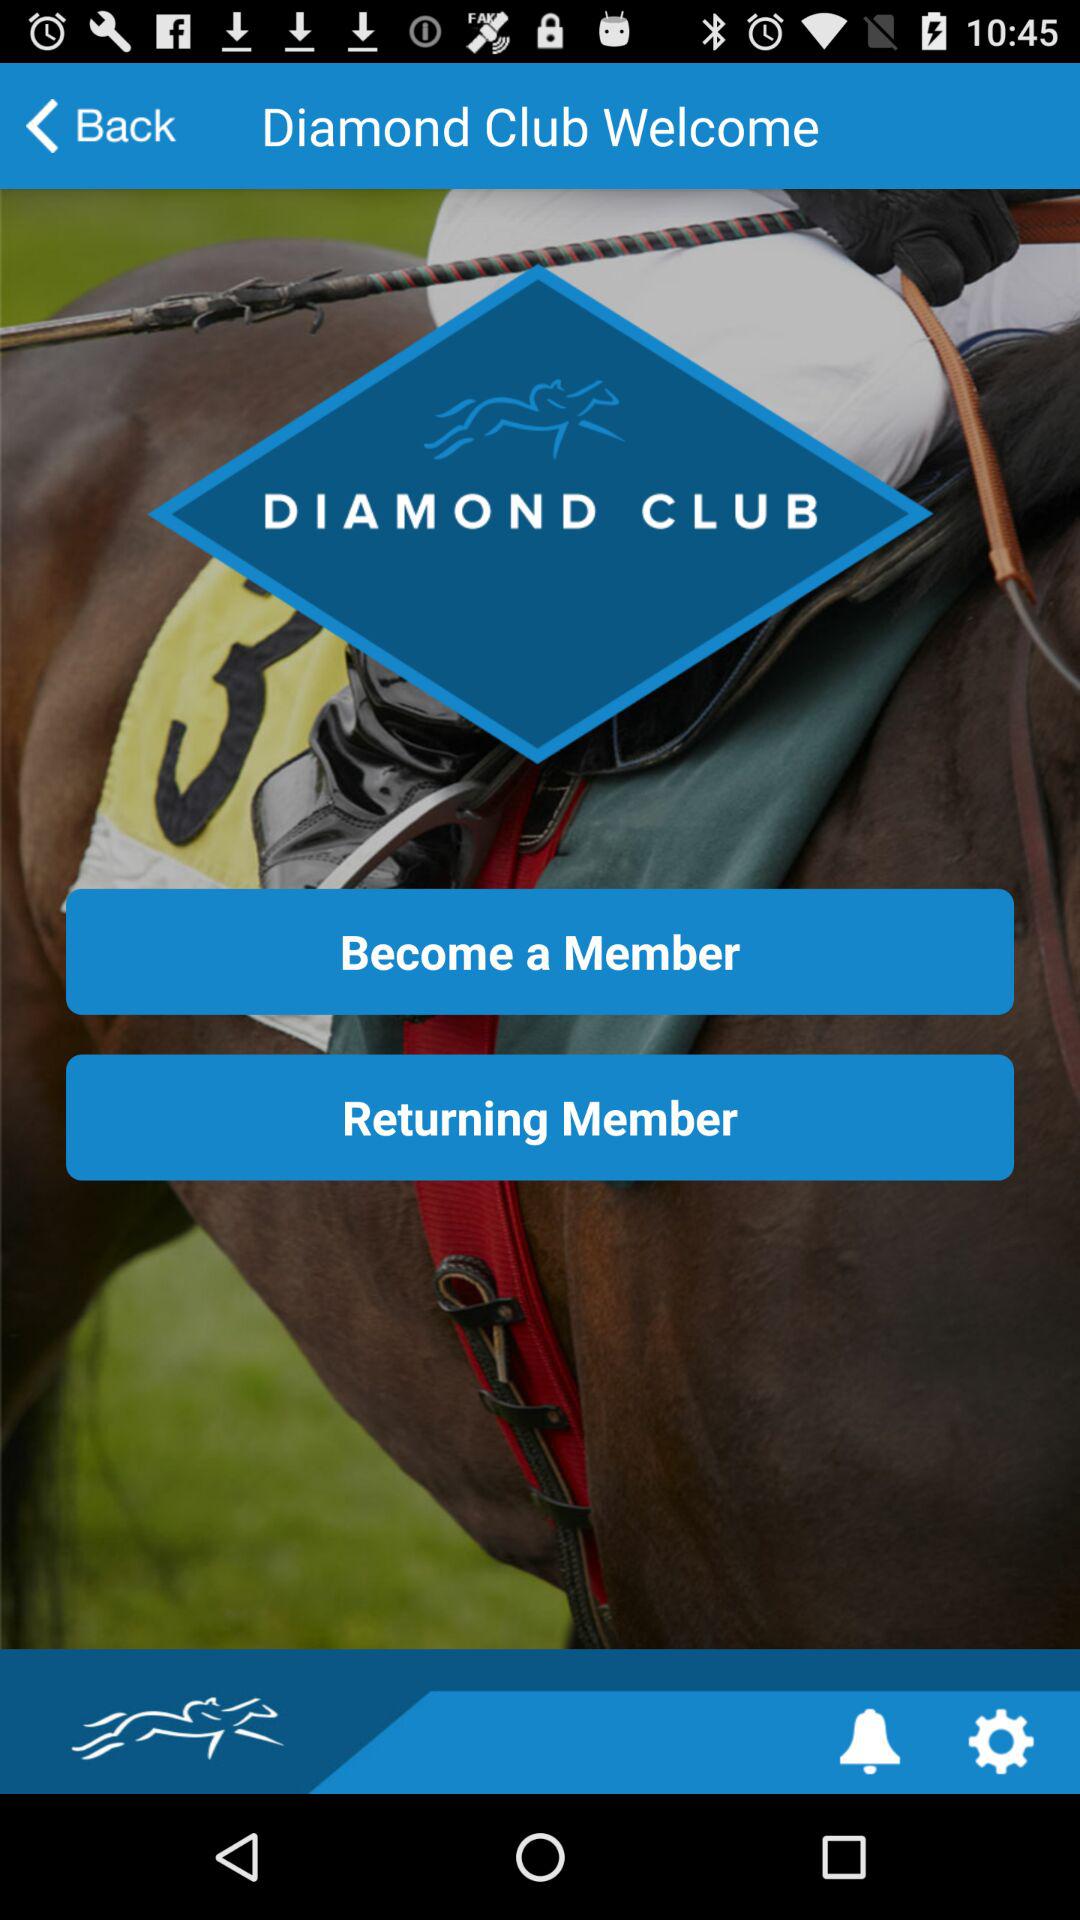 The width and height of the screenshot is (1080, 1920). What do you see at coordinates (870, 1742) in the screenshot?
I see `notifications` at bounding box center [870, 1742].